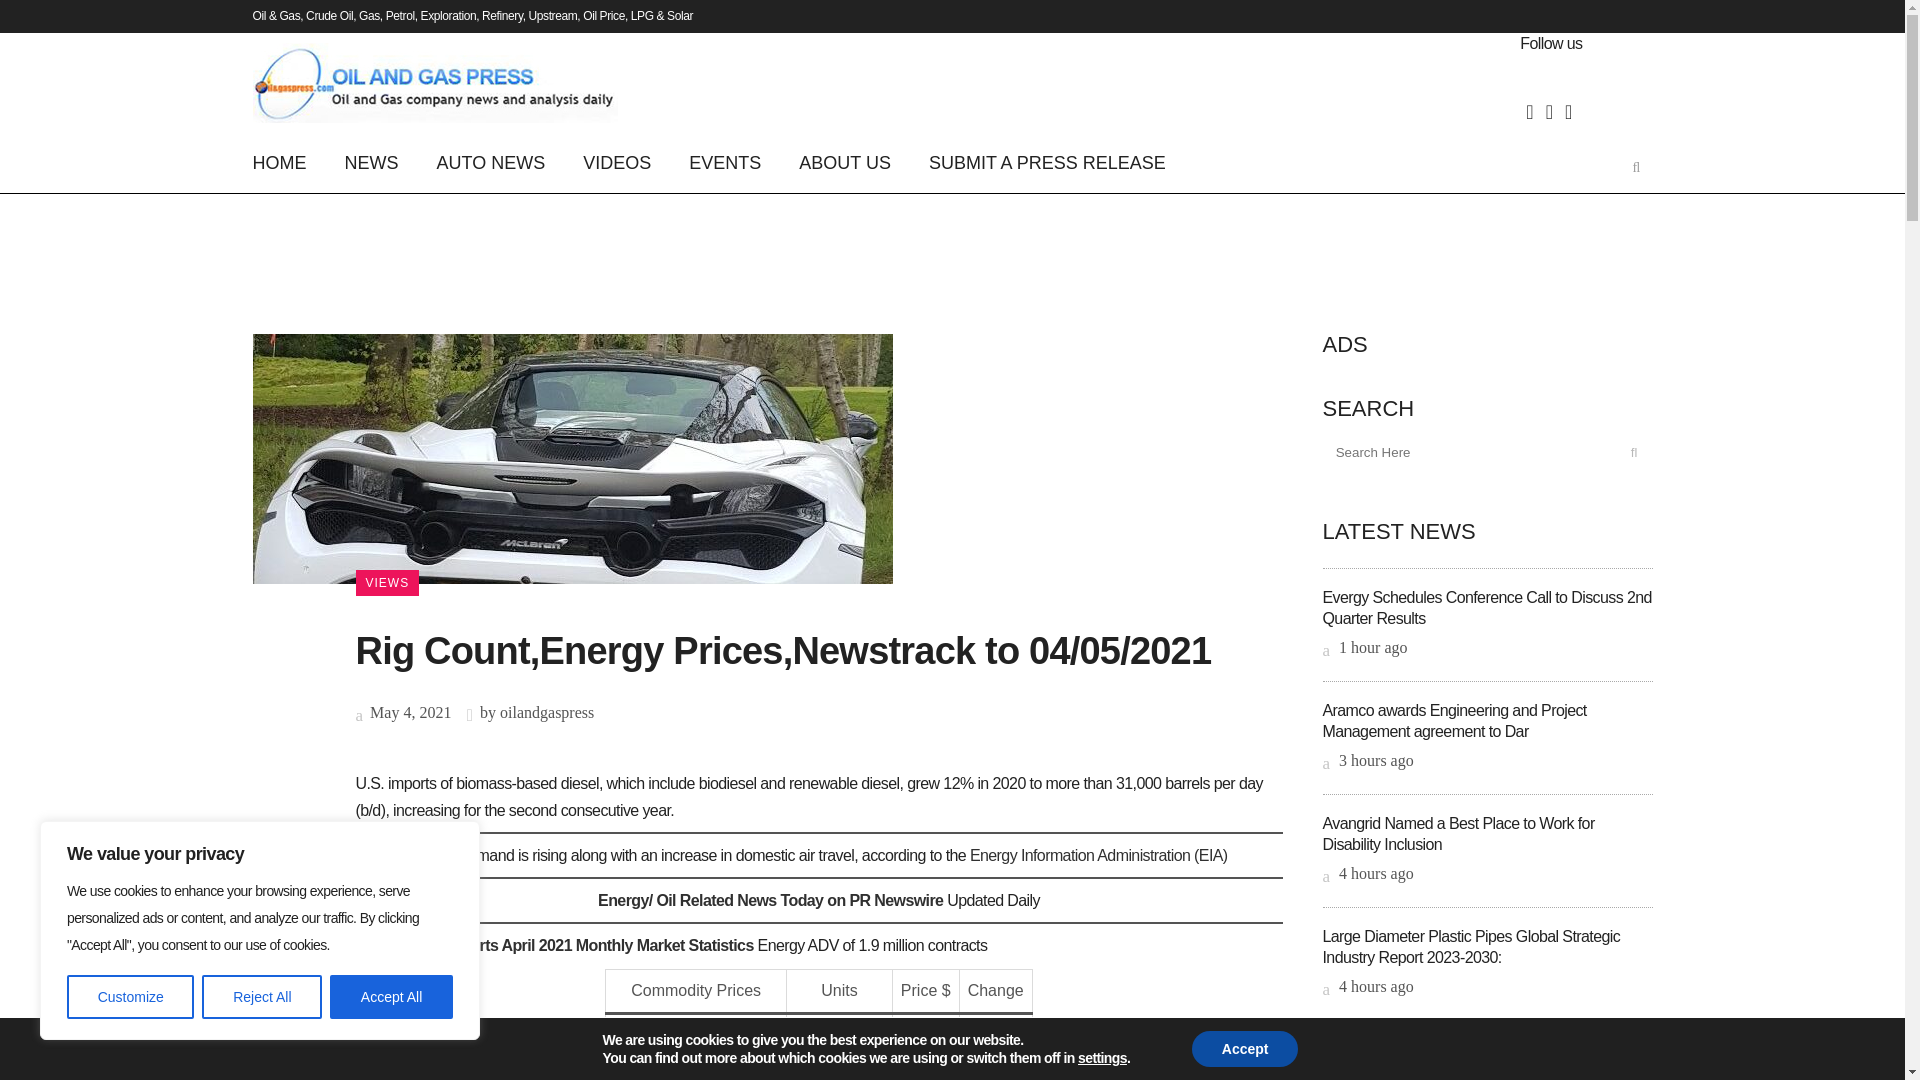 The width and height of the screenshot is (1920, 1080). I want to click on Reject All, so click(262, 997).